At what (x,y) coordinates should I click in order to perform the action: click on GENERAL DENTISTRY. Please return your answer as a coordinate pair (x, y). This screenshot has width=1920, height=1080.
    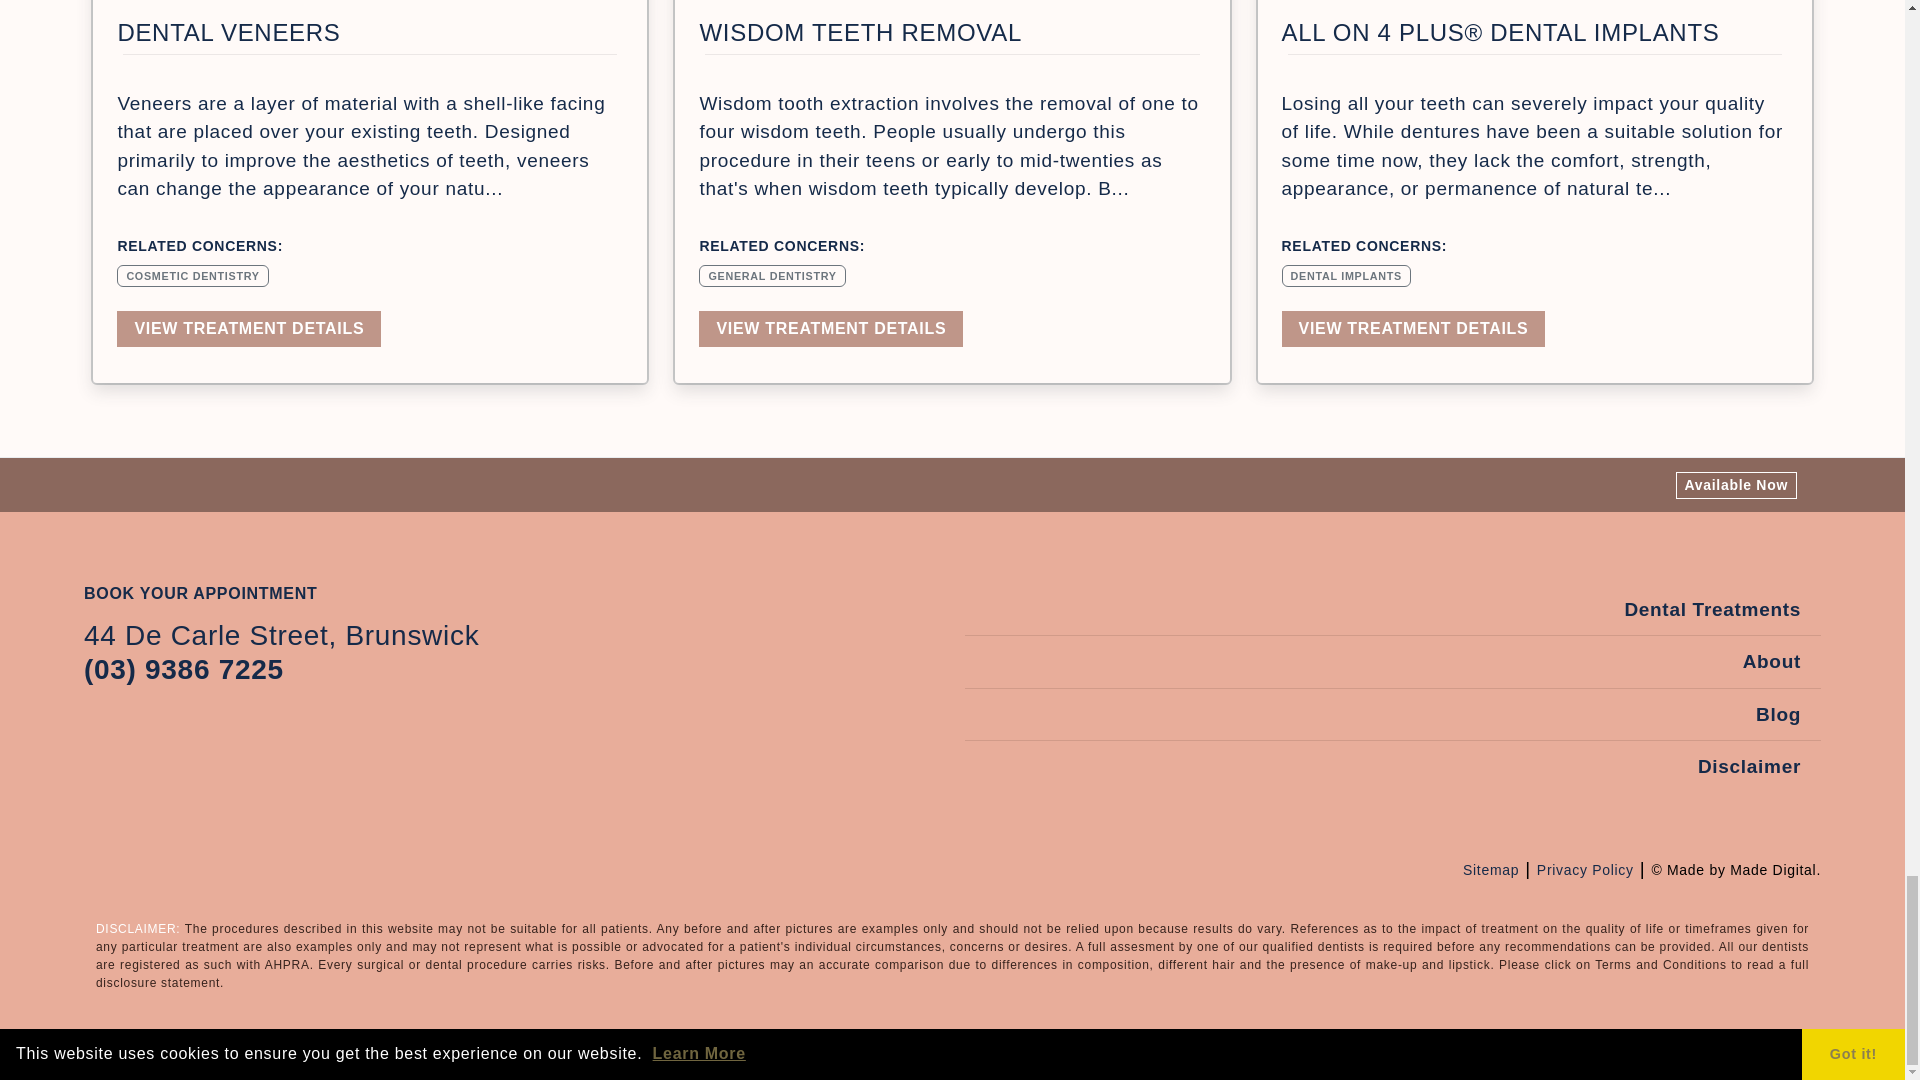
    Looking at the image, I should click on (771, 274).